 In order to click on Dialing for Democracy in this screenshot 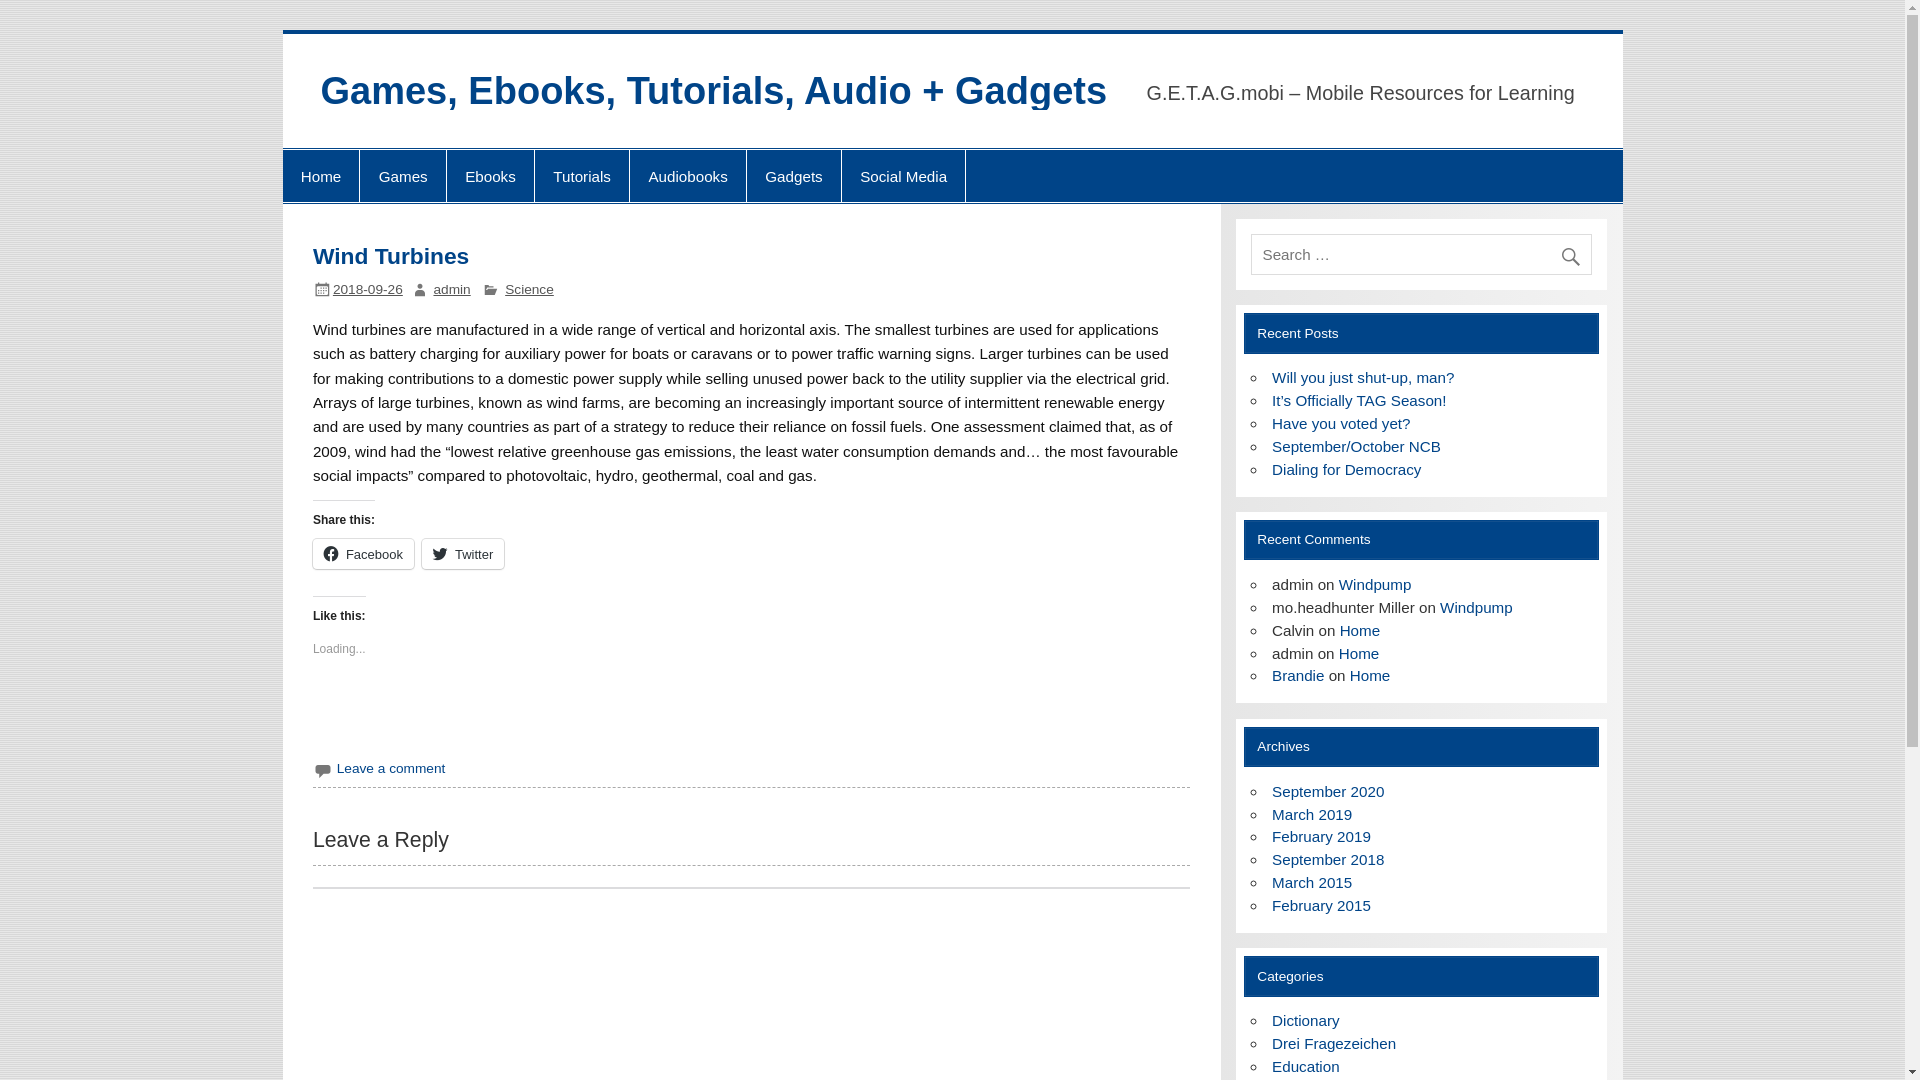, I will do `click(1346, 470)`.